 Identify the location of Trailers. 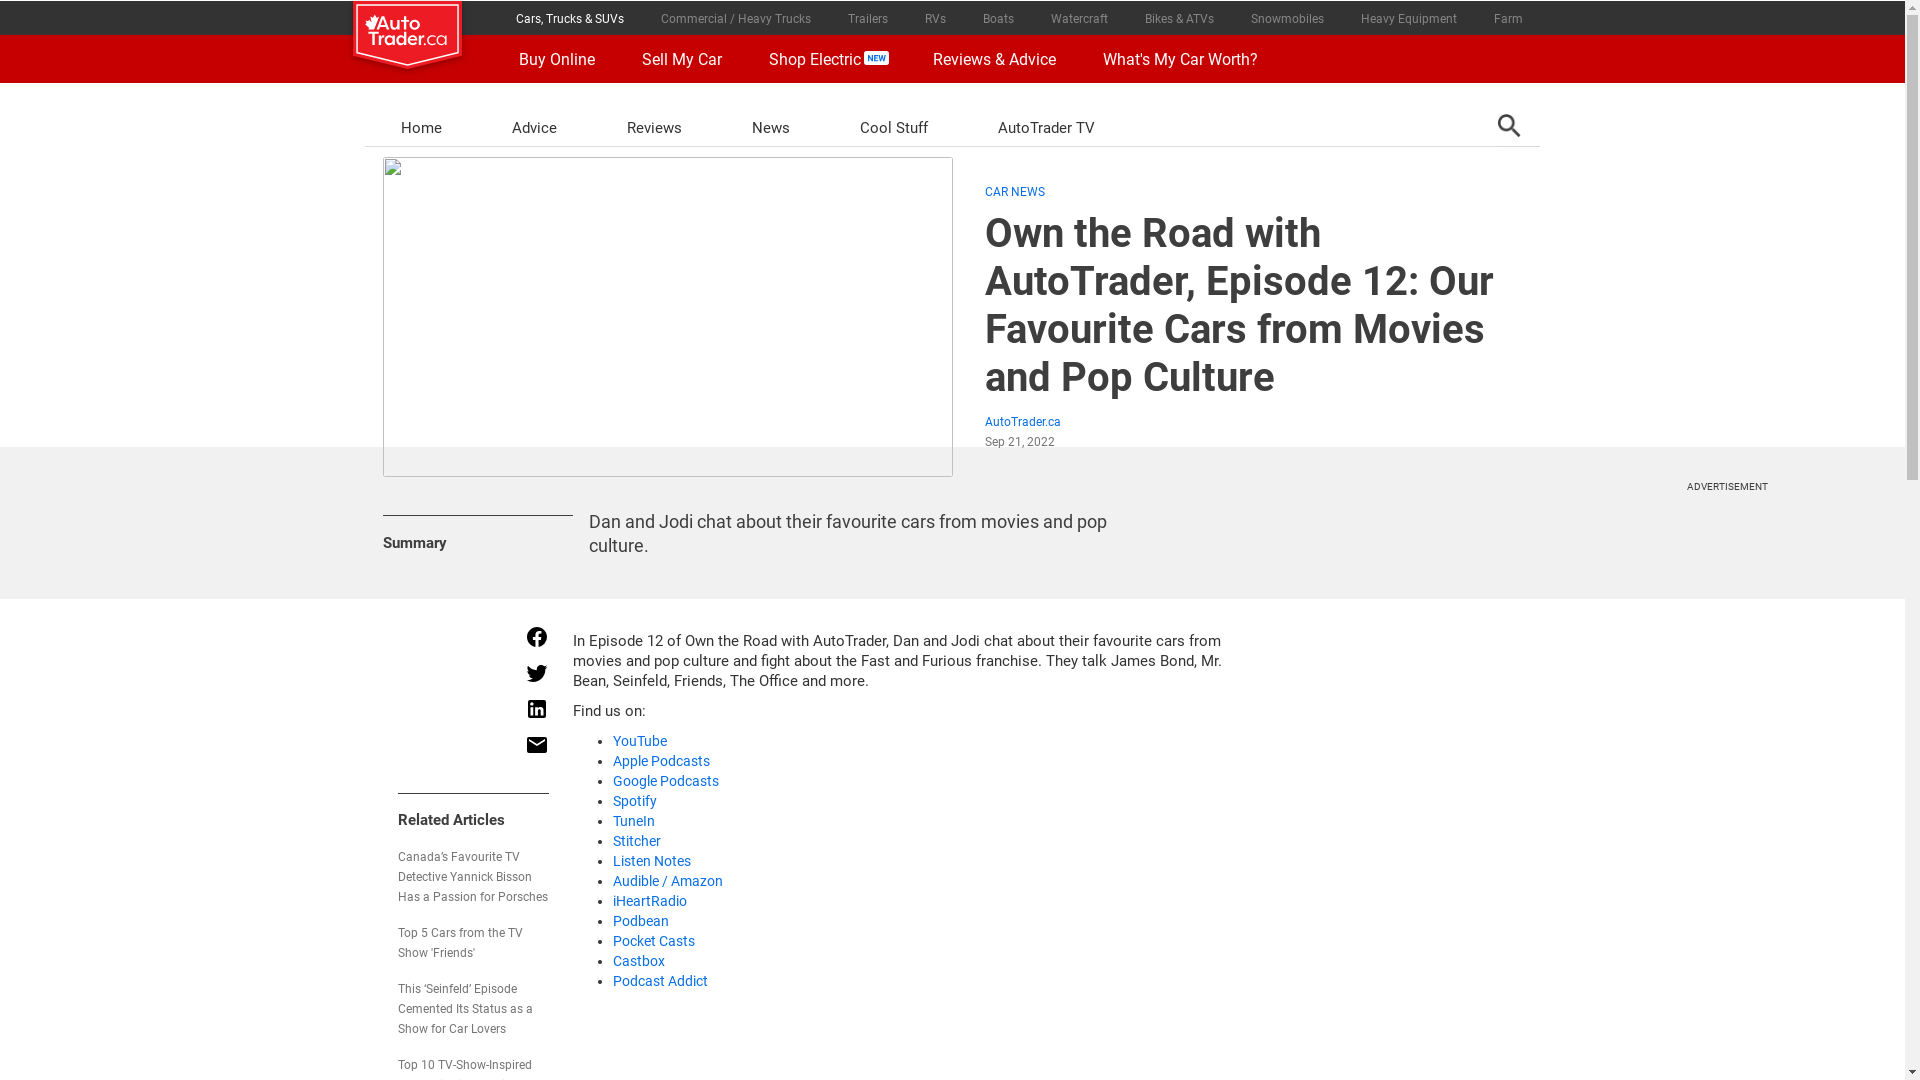
(868, 18).